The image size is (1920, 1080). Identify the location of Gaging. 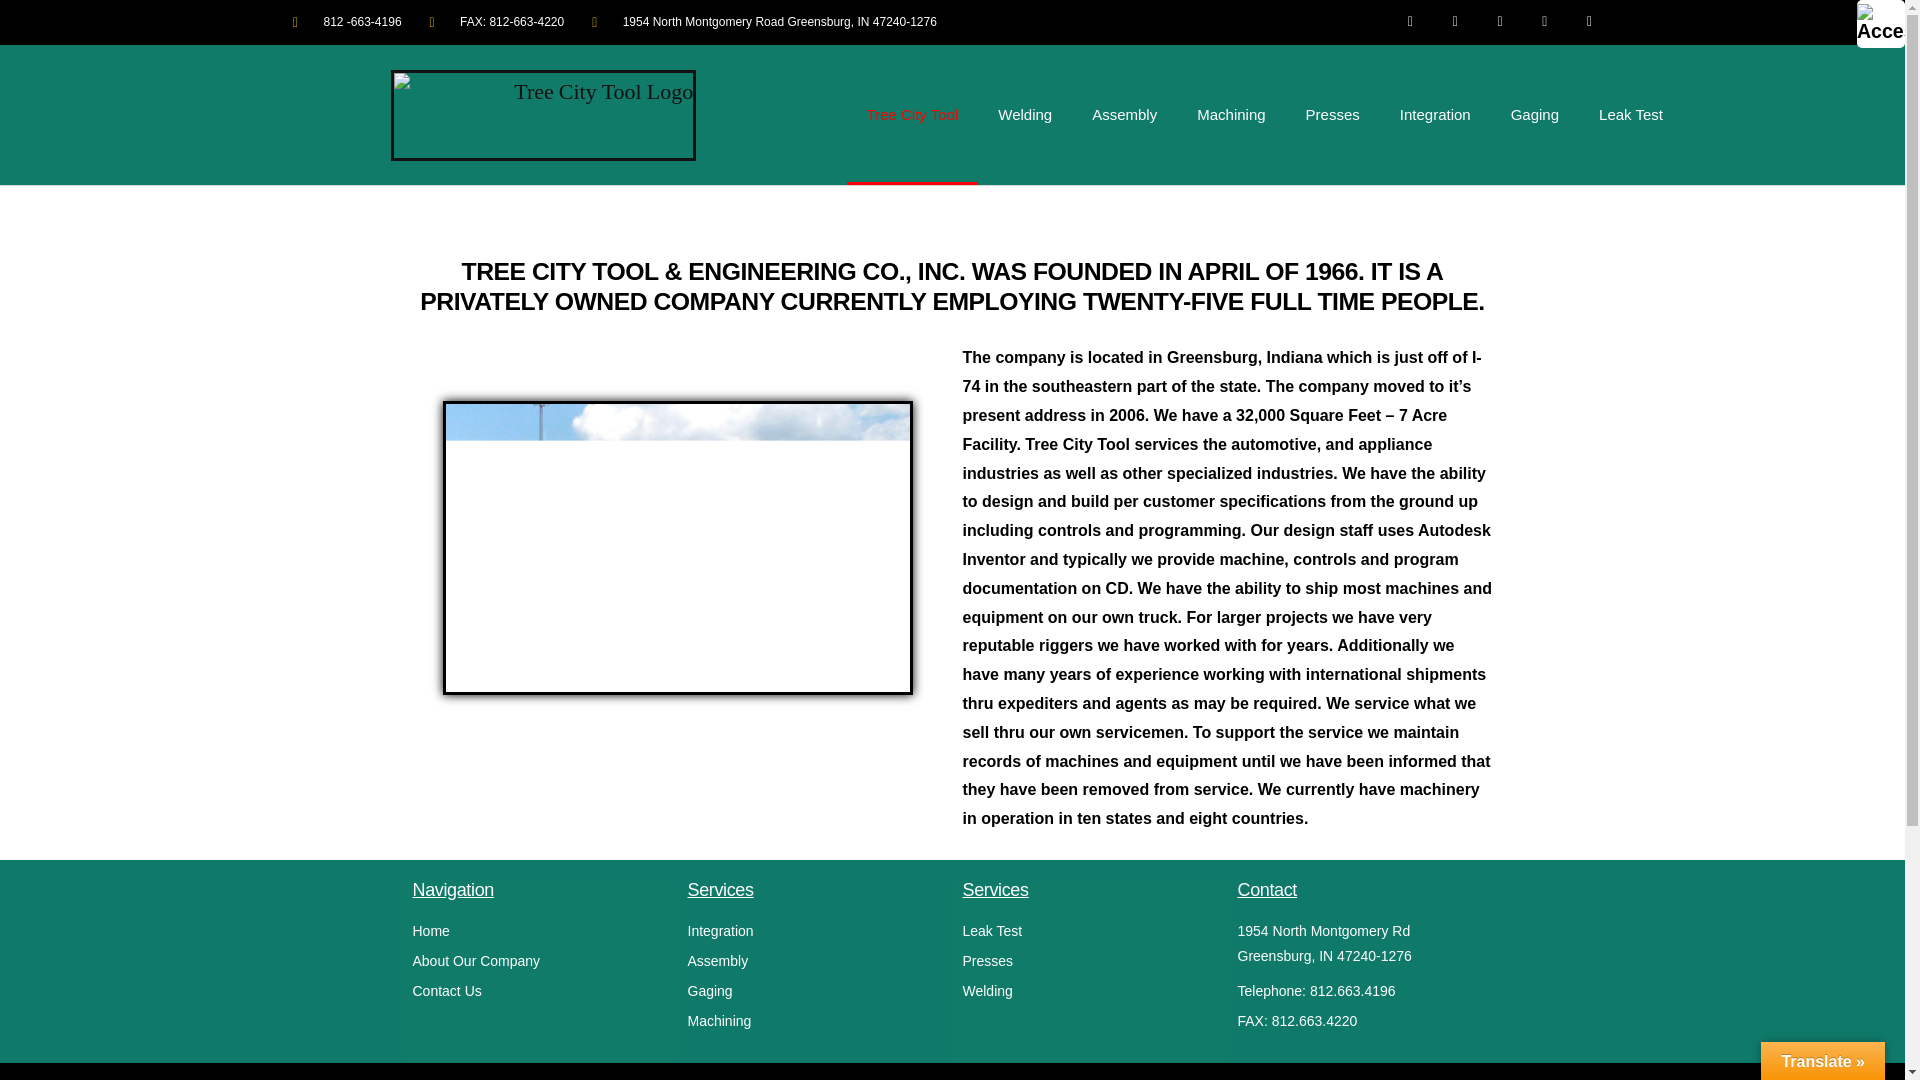
(814, 991).